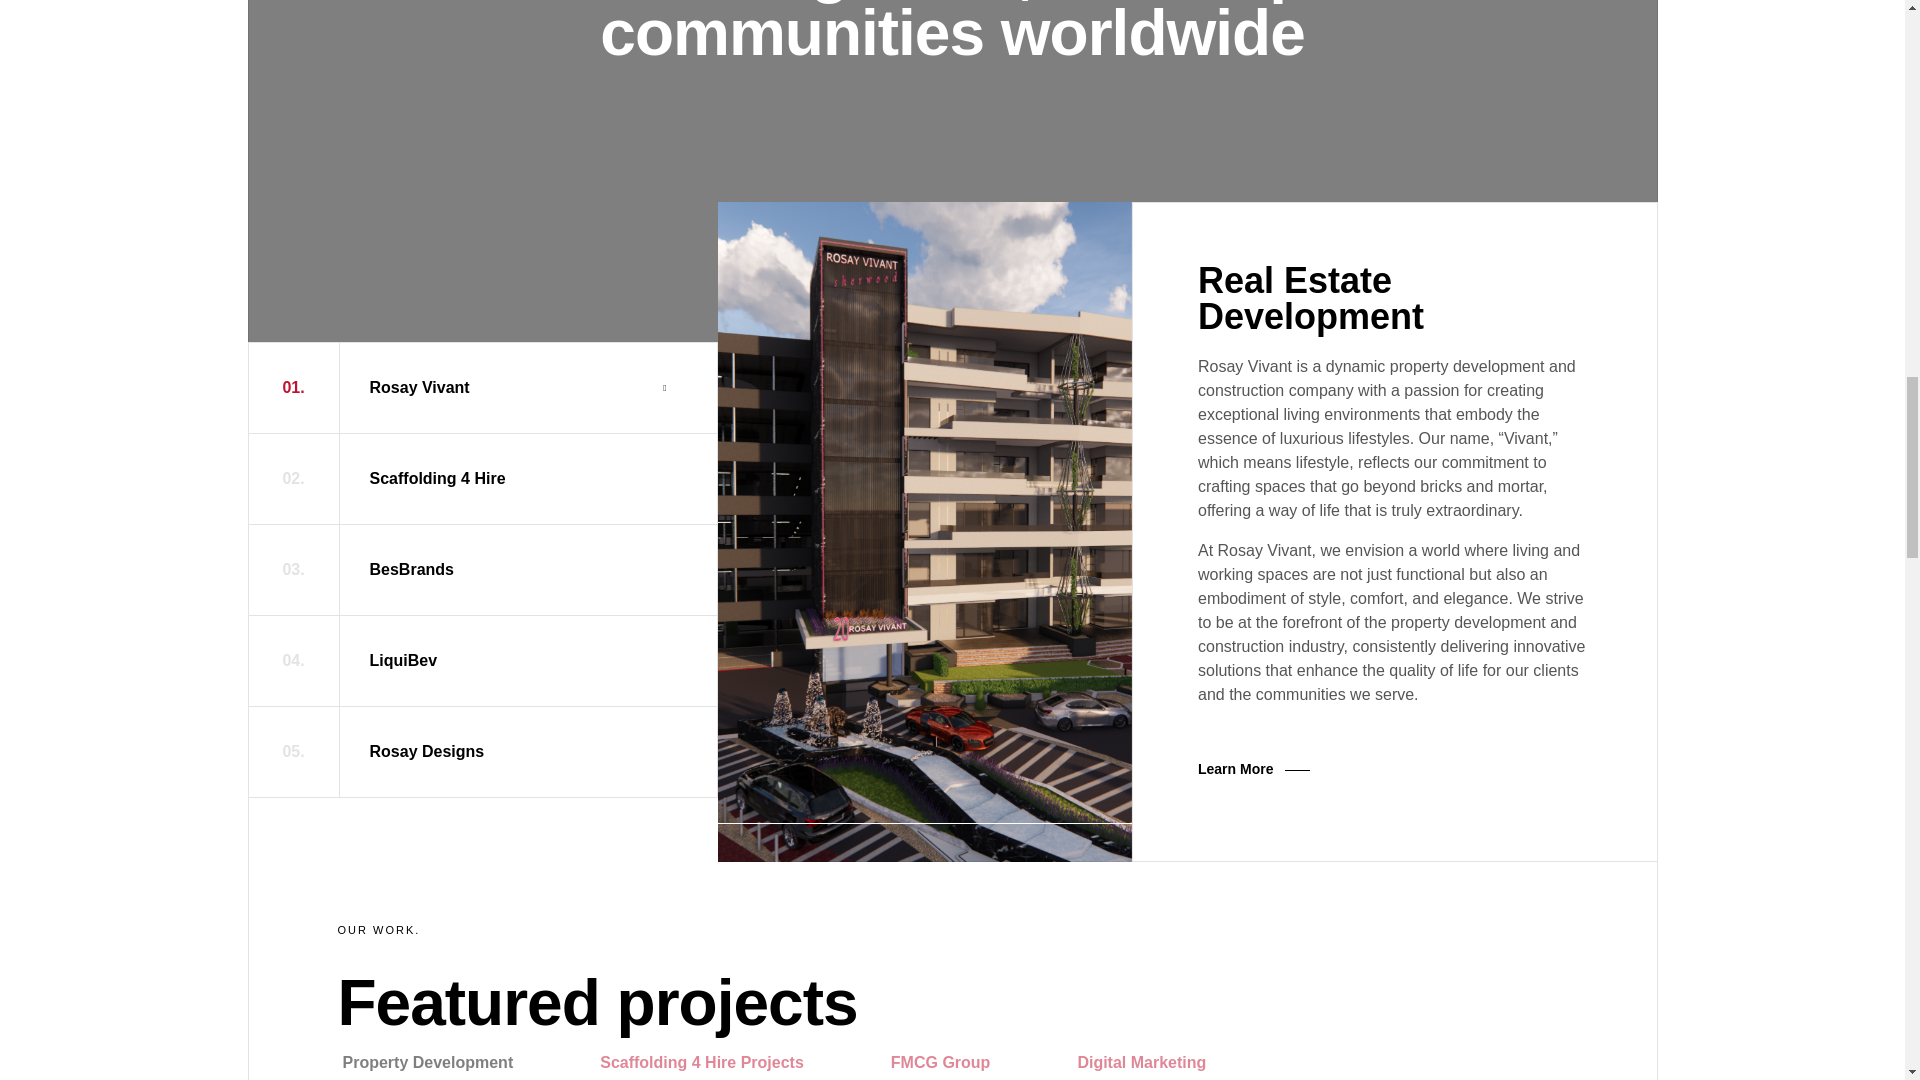 The image size is (1920, 1080). What do you see at coordinates (958, 1062) in the screenshot?
I see `FMCG Group` at bounding box center [958, 1062].